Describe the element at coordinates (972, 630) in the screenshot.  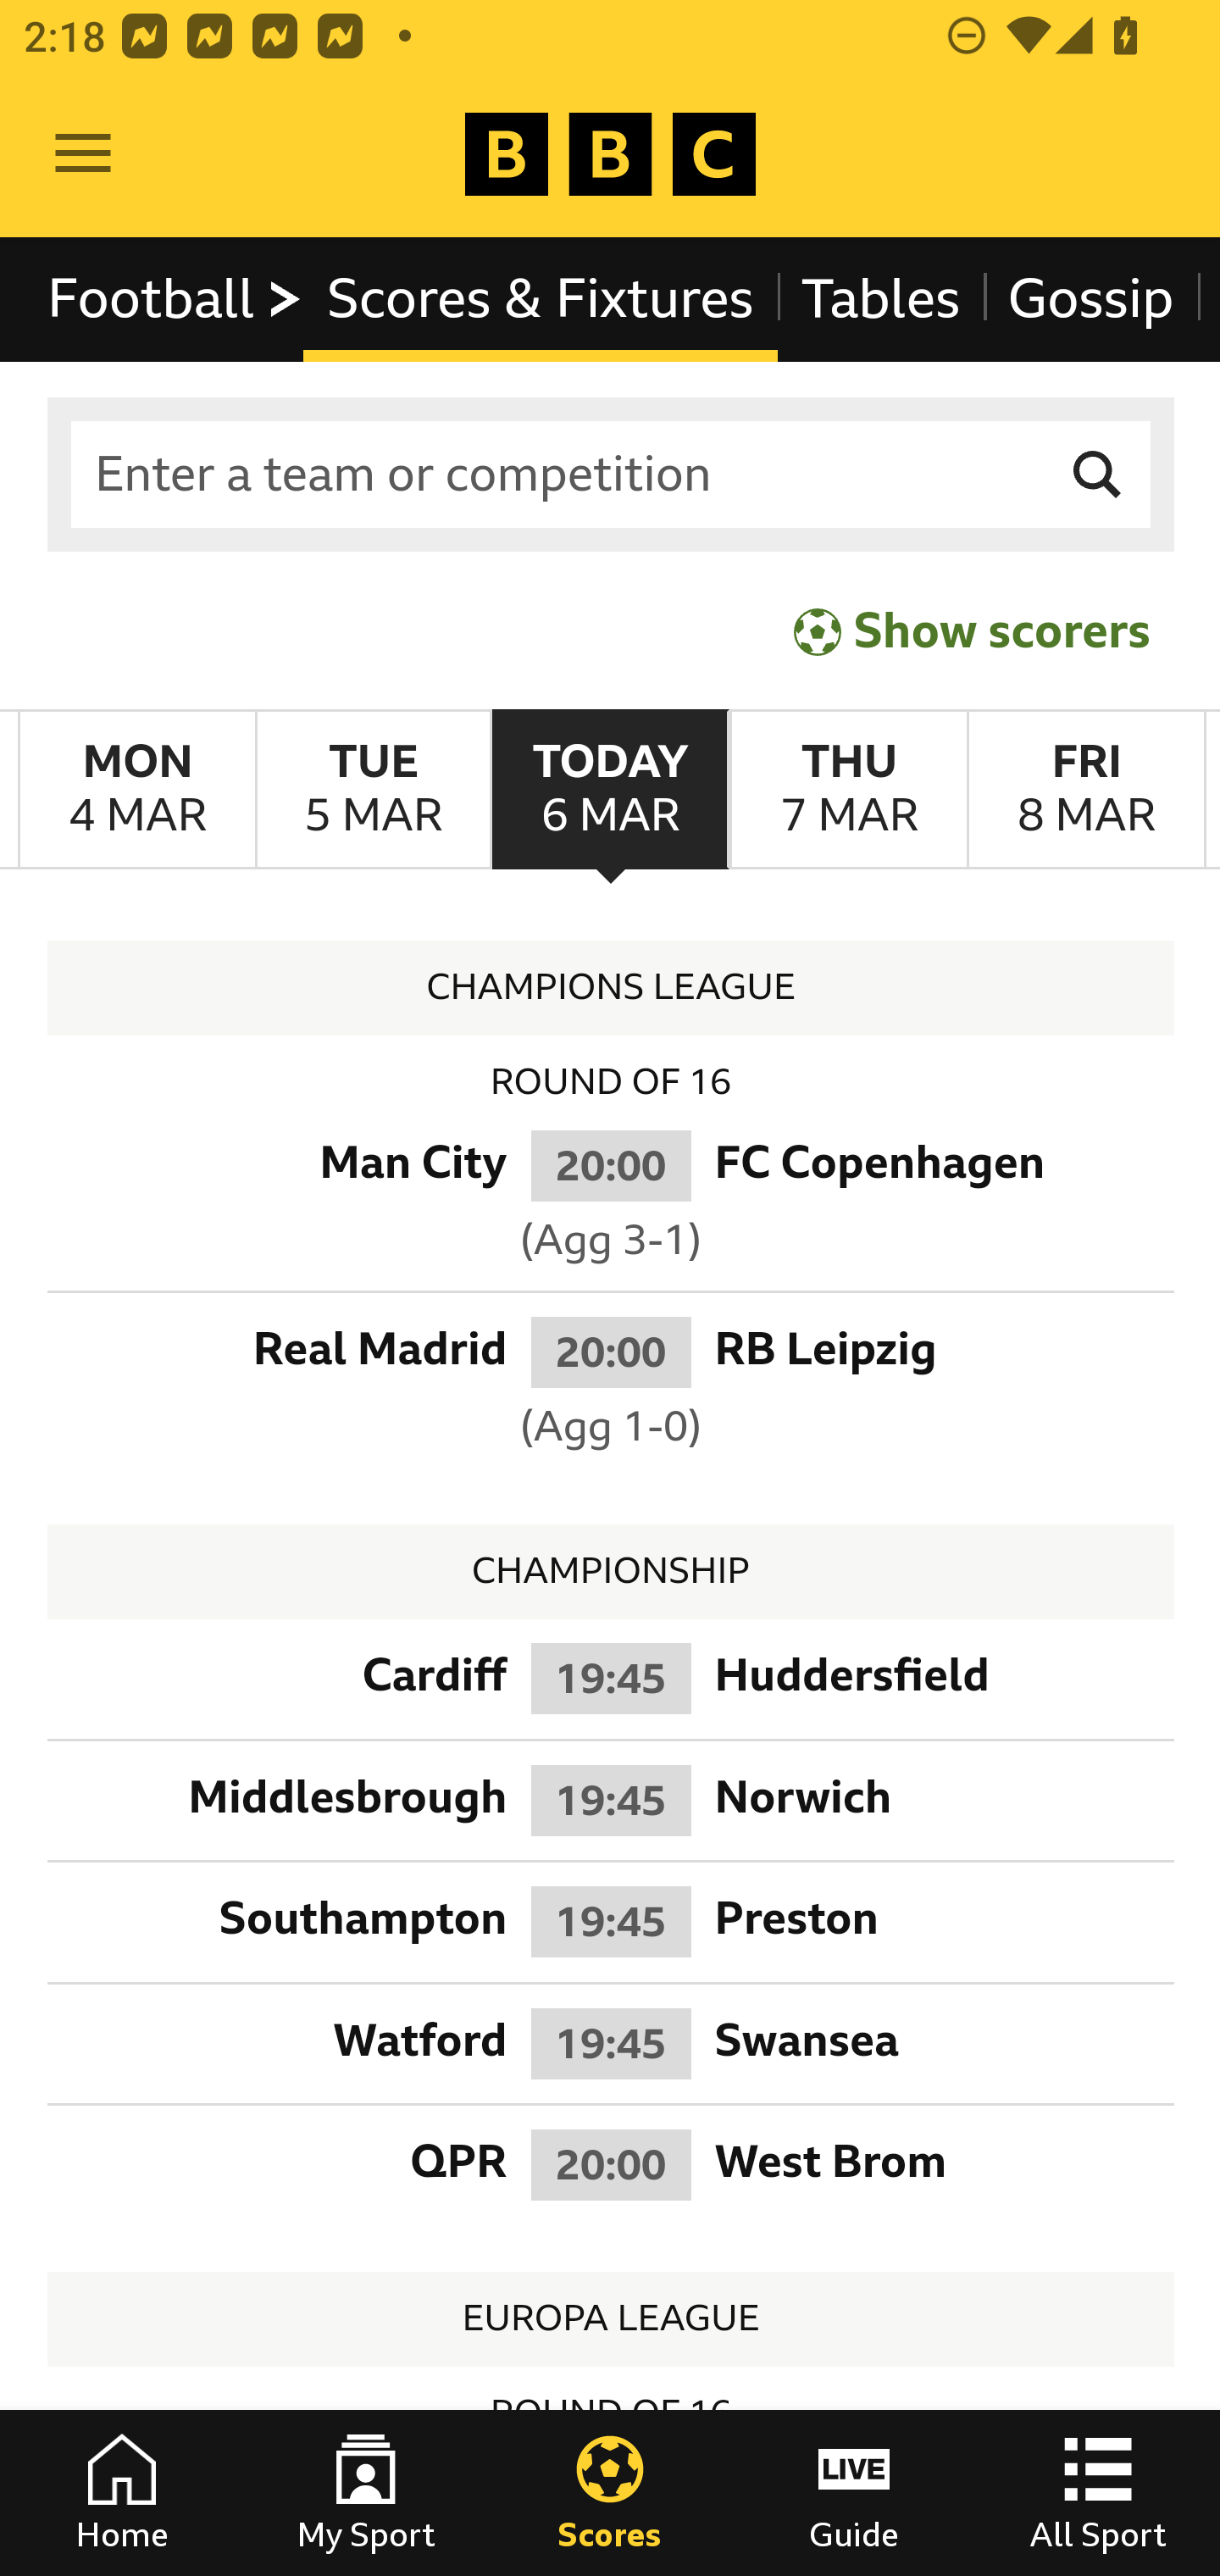
I see `Show scorers` at that location.